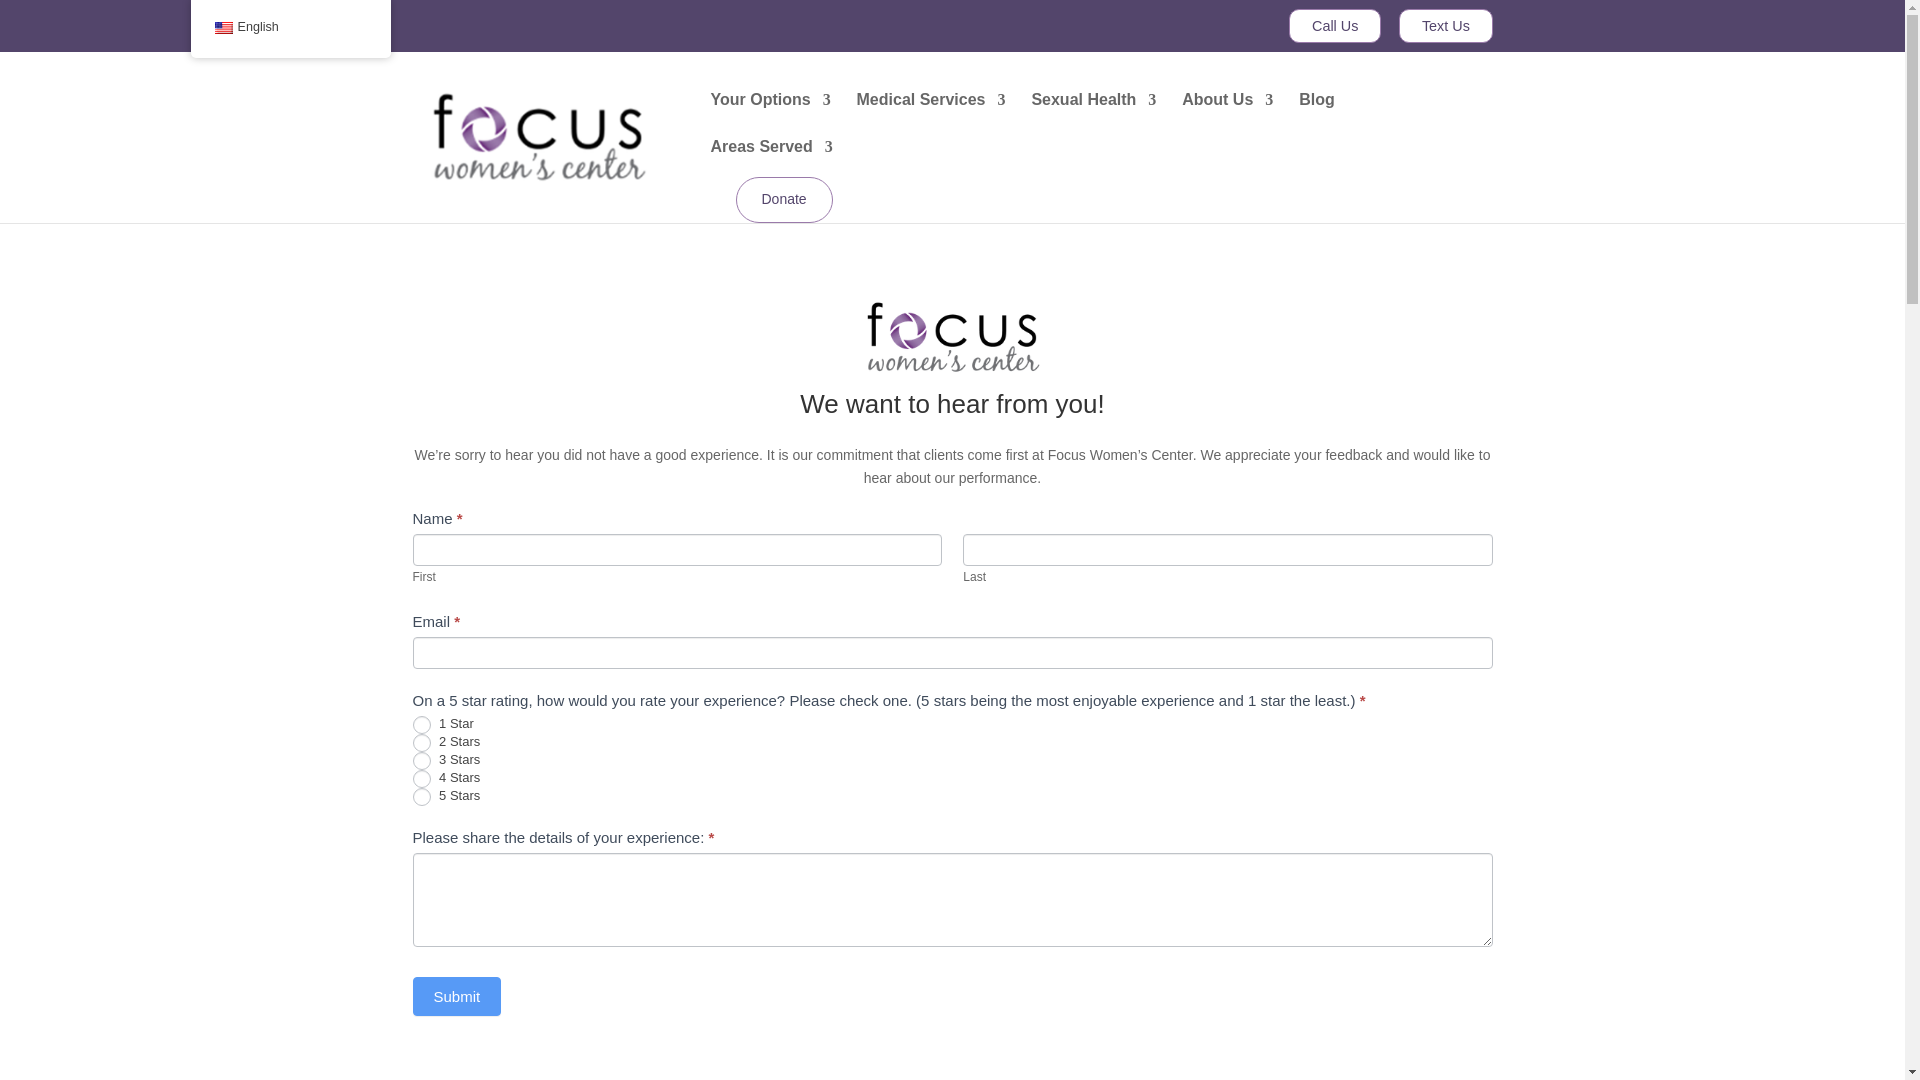 This screenshot has width=1920, height=1080. What do you see at coordinates (1227, 116) in the screenshot?
I see `About Us` at bounding box center [1227, 116].